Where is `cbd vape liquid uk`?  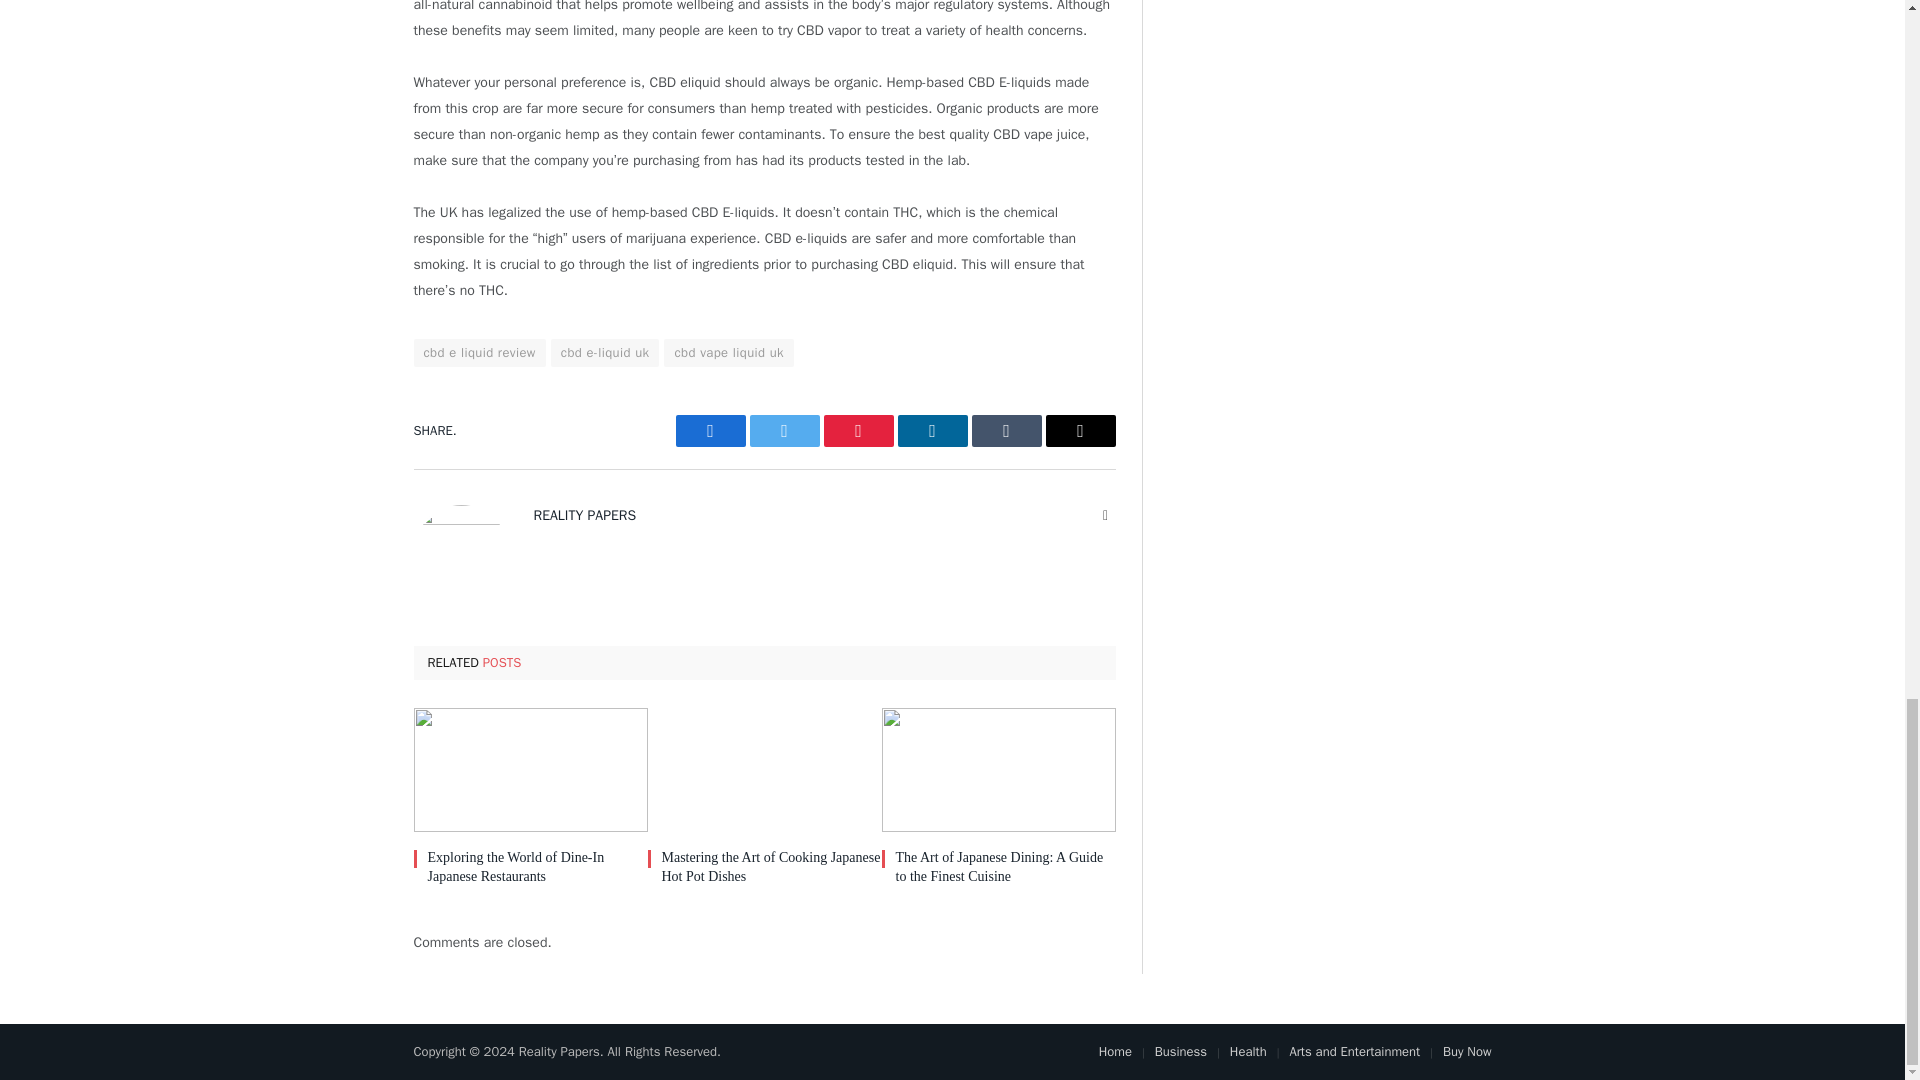 cbd vape liquid uk is located at coordinates (729, 353).